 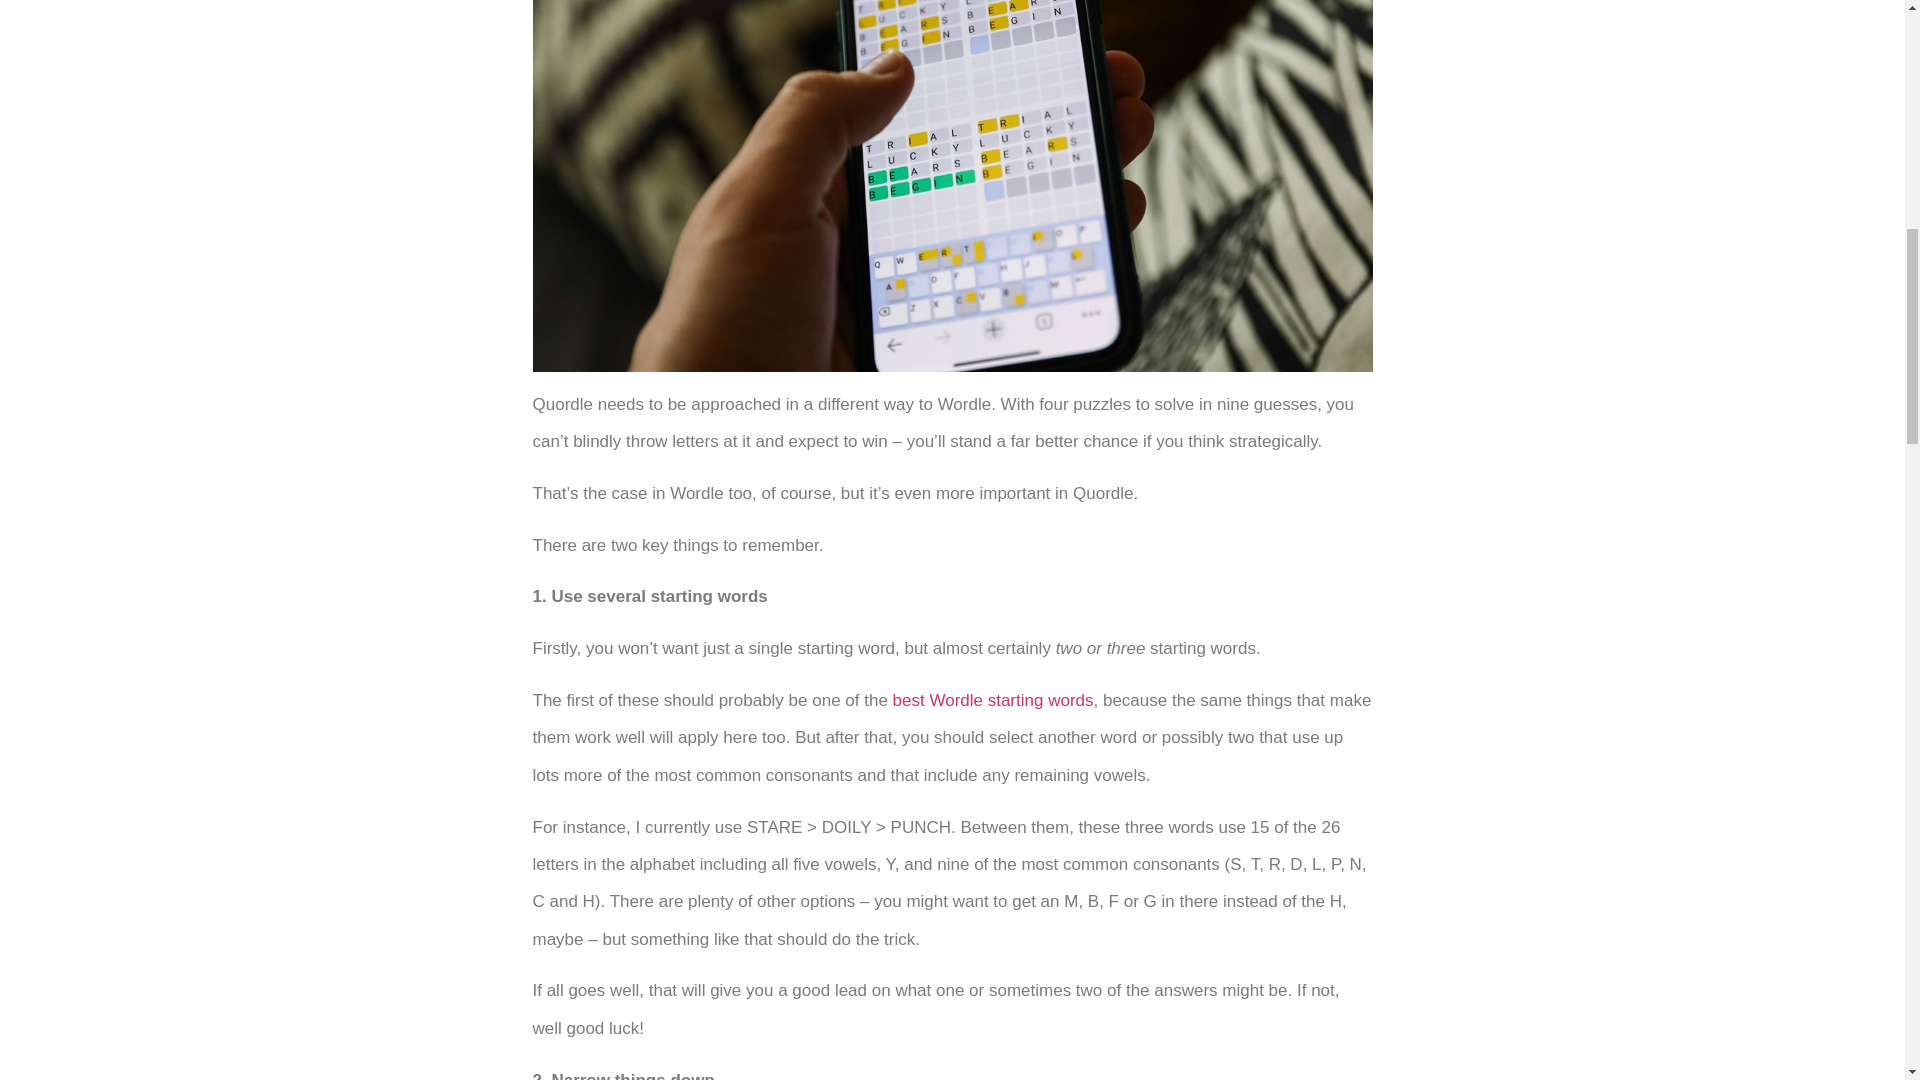 I want to click on best Wordle starting words, so click(x=993, y=700).